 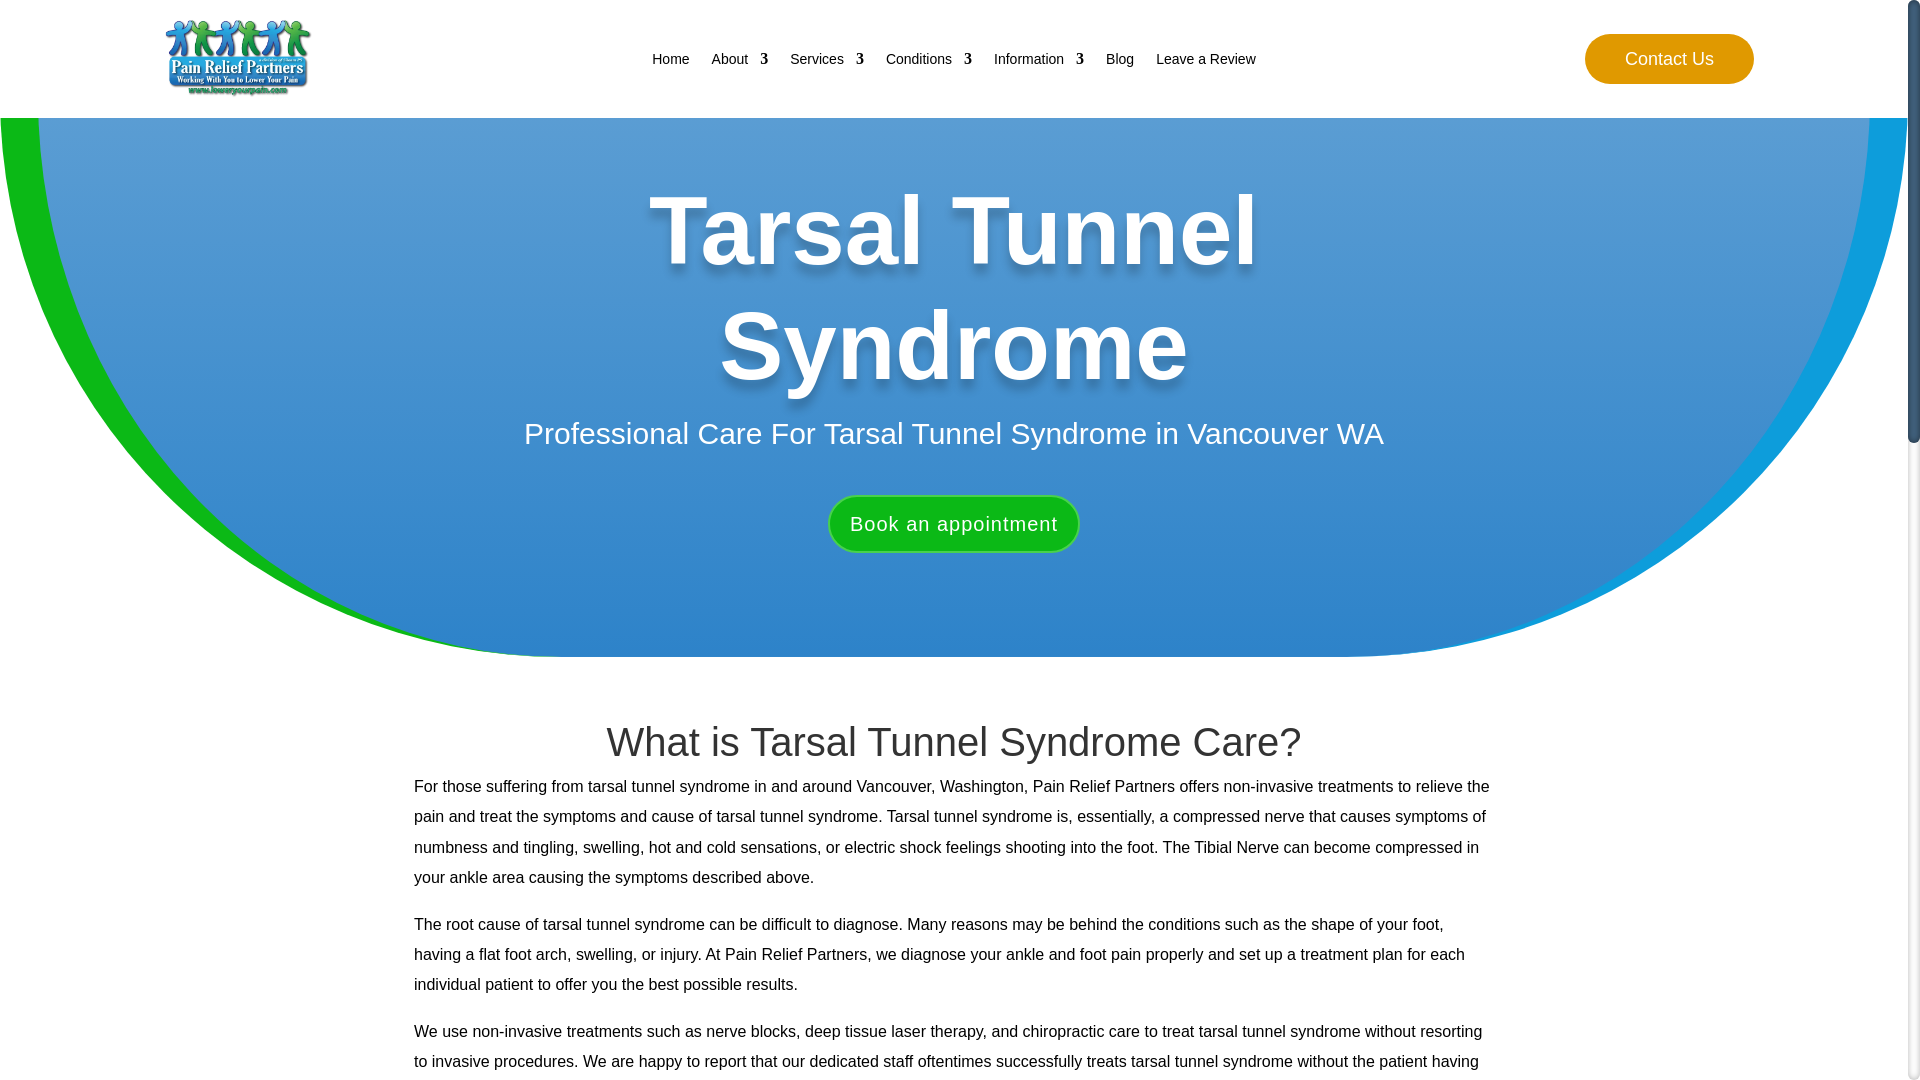 I want to click on Information, so click(x=1039, y=62).